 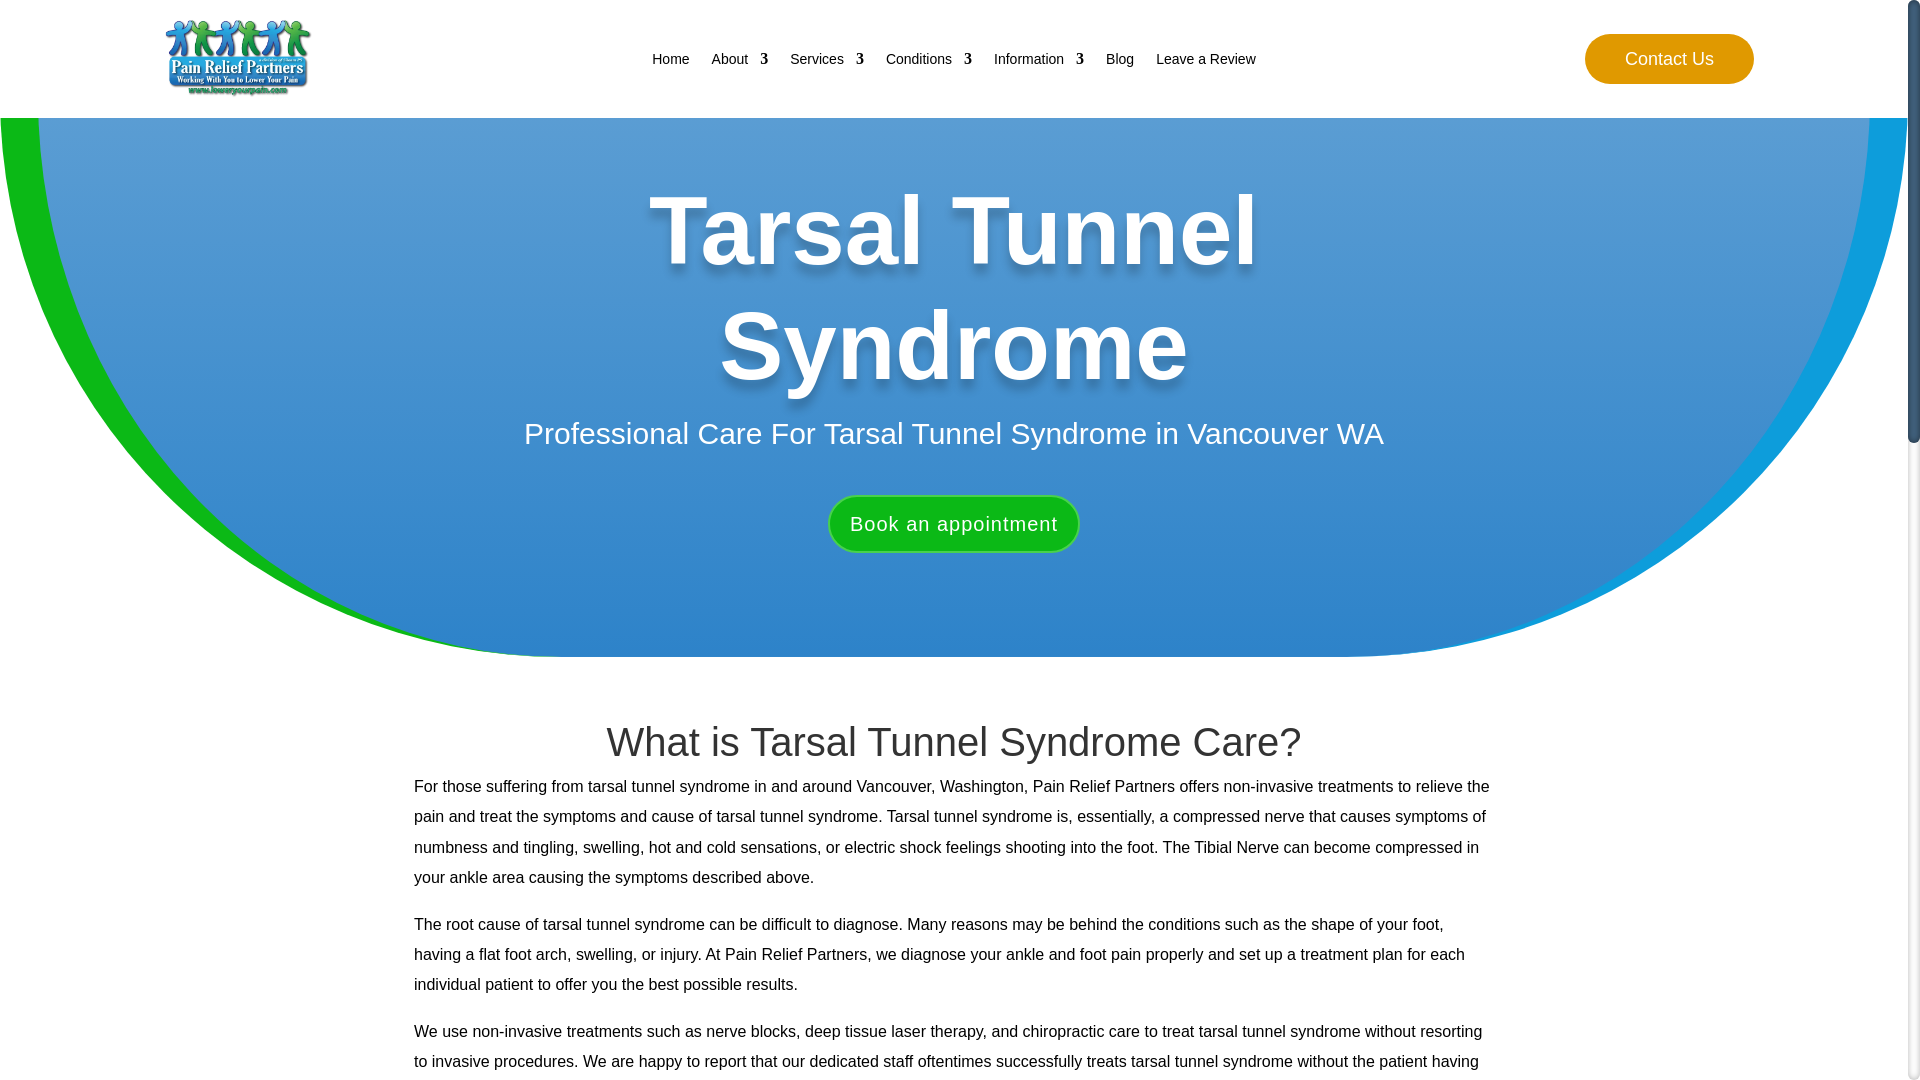 I want to click on Information, so click(x=1039, y=62).